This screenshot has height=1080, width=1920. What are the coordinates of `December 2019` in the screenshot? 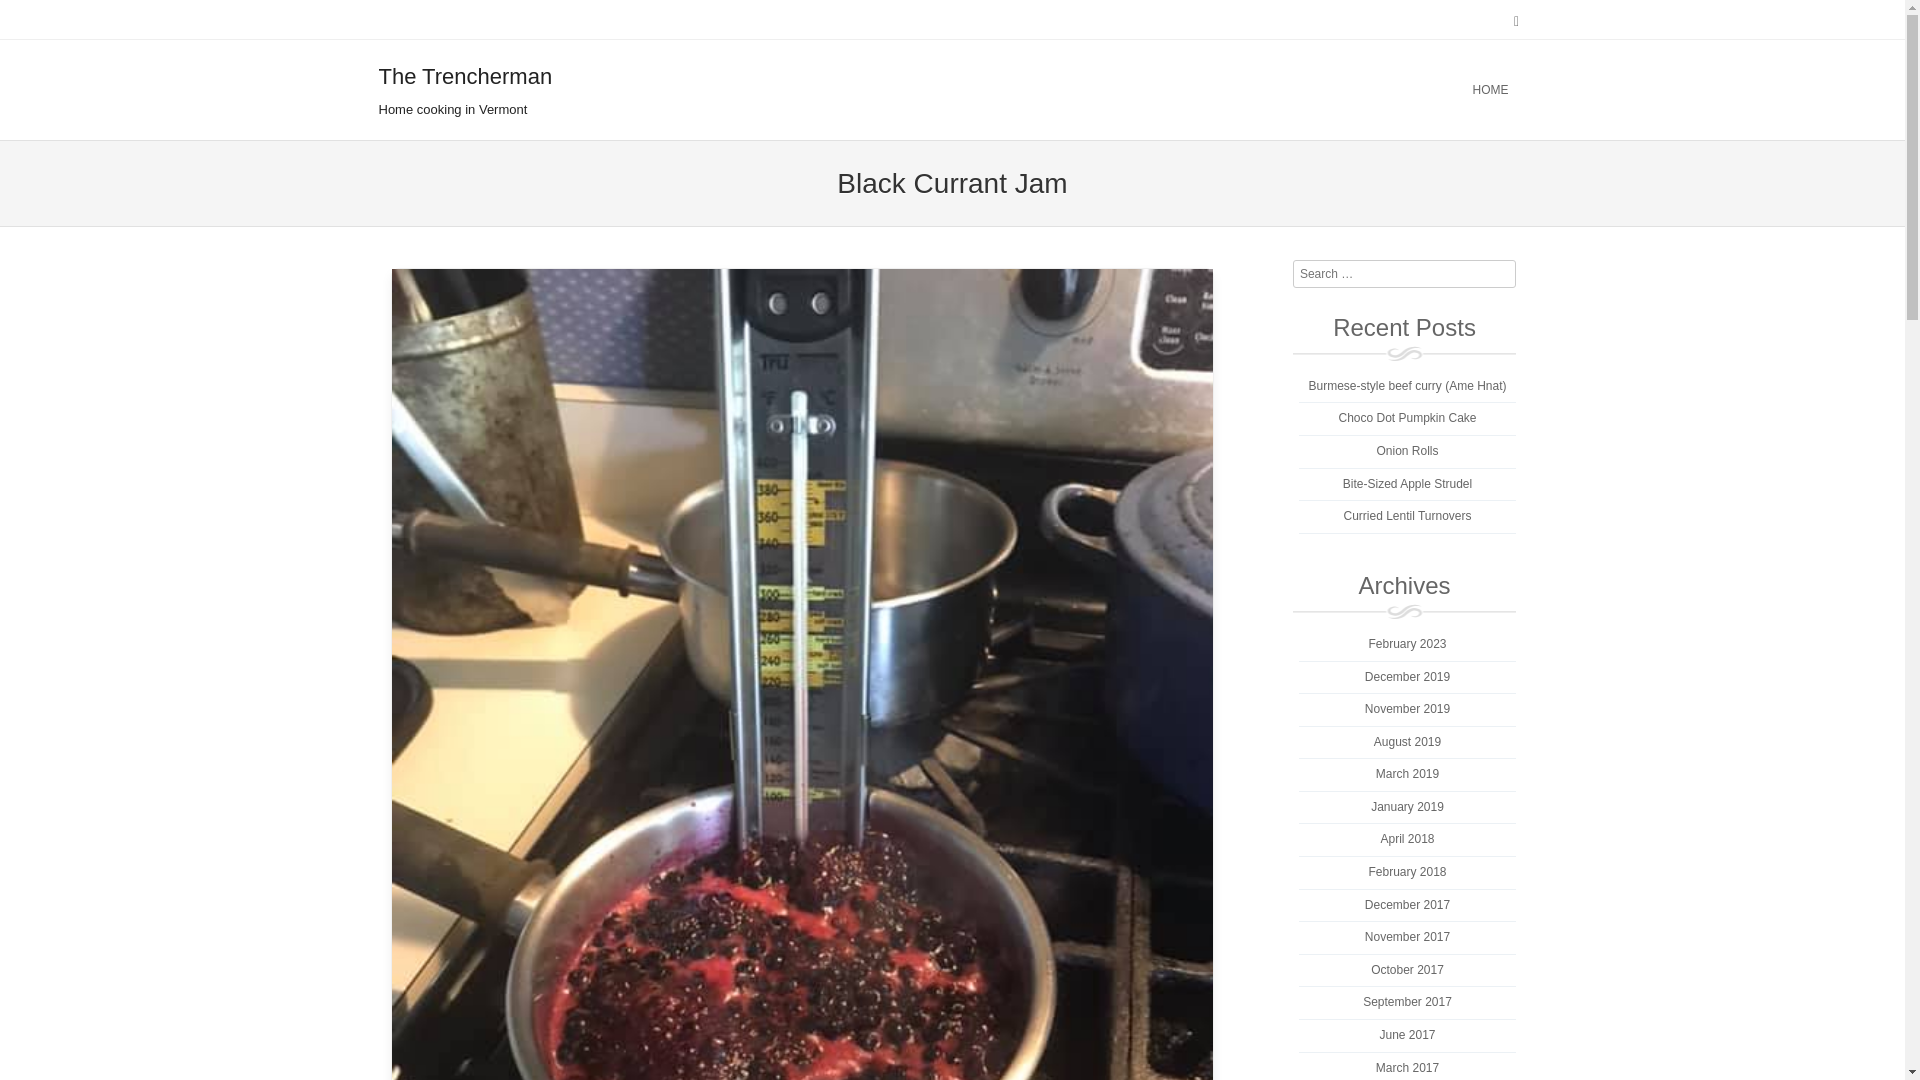 It's located at (1407, 676).